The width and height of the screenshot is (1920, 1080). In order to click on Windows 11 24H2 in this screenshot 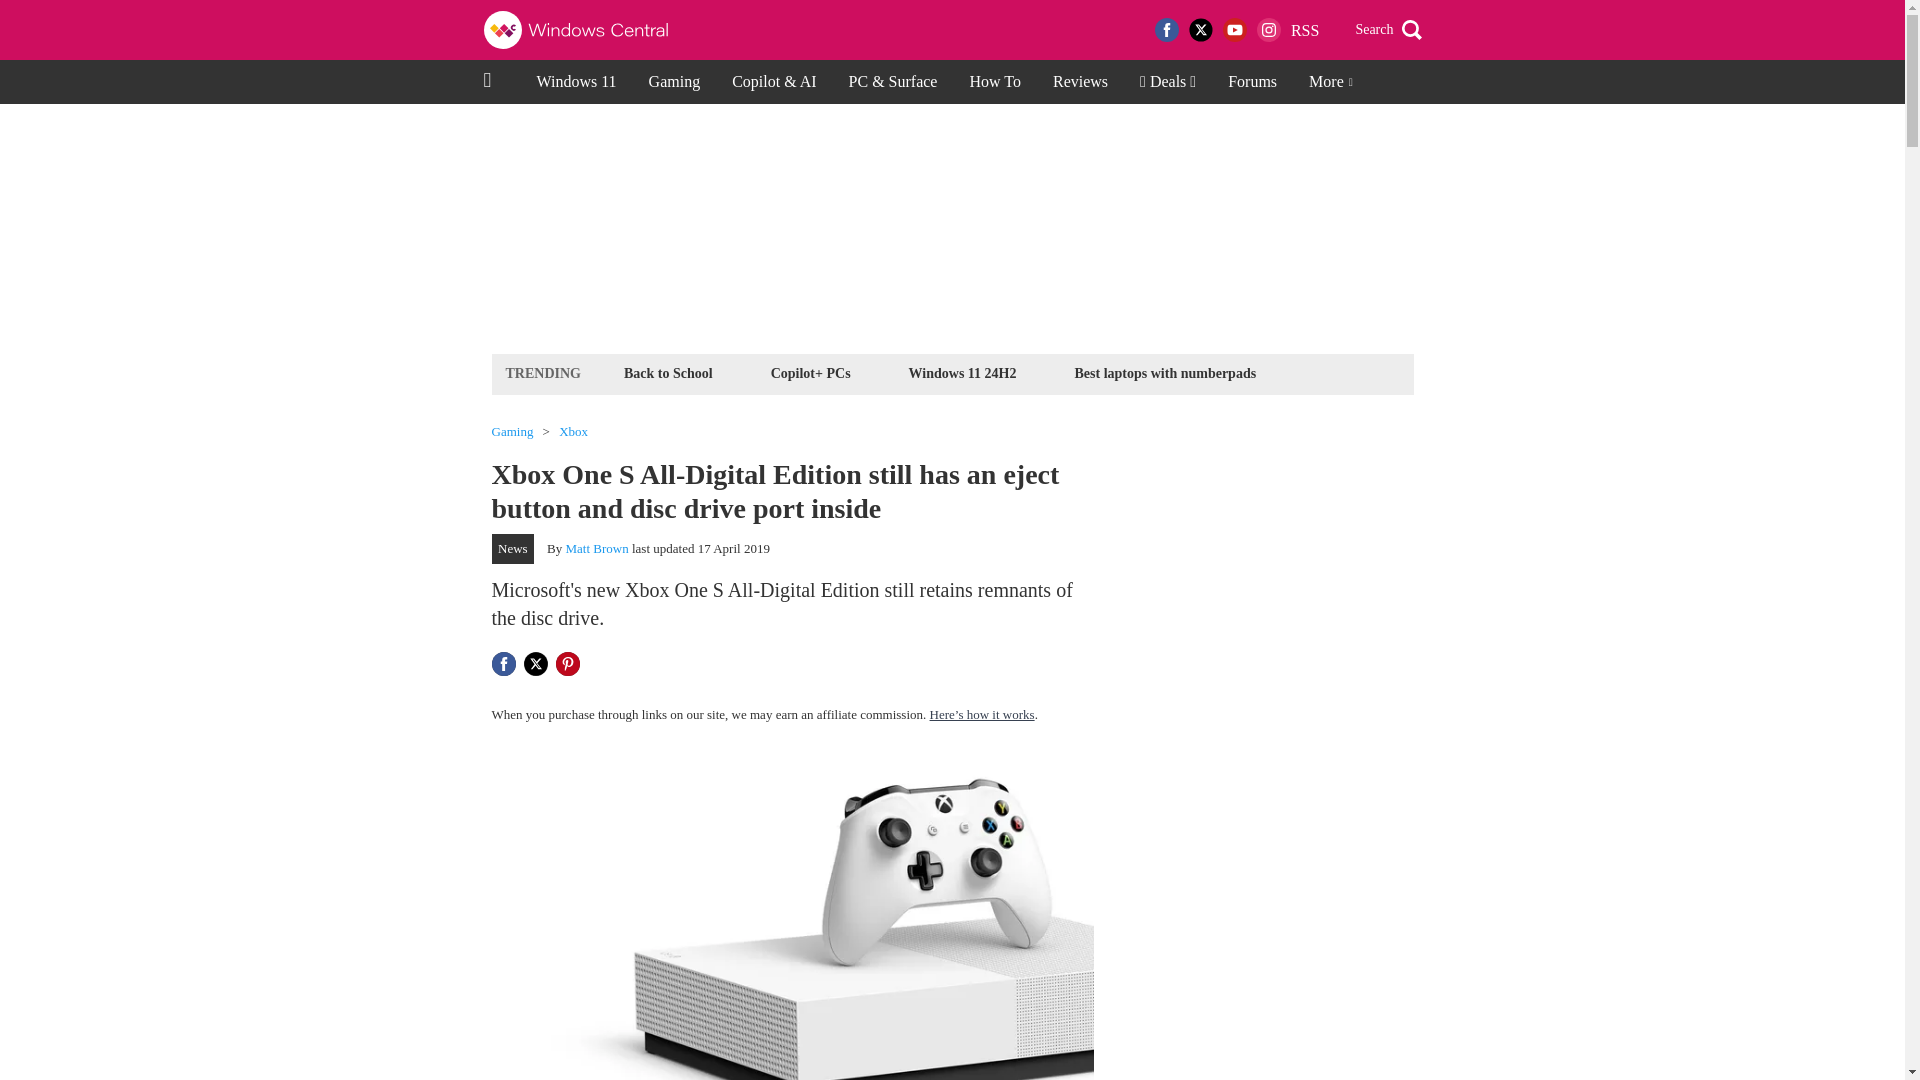, I will do `click(962, 372)`.